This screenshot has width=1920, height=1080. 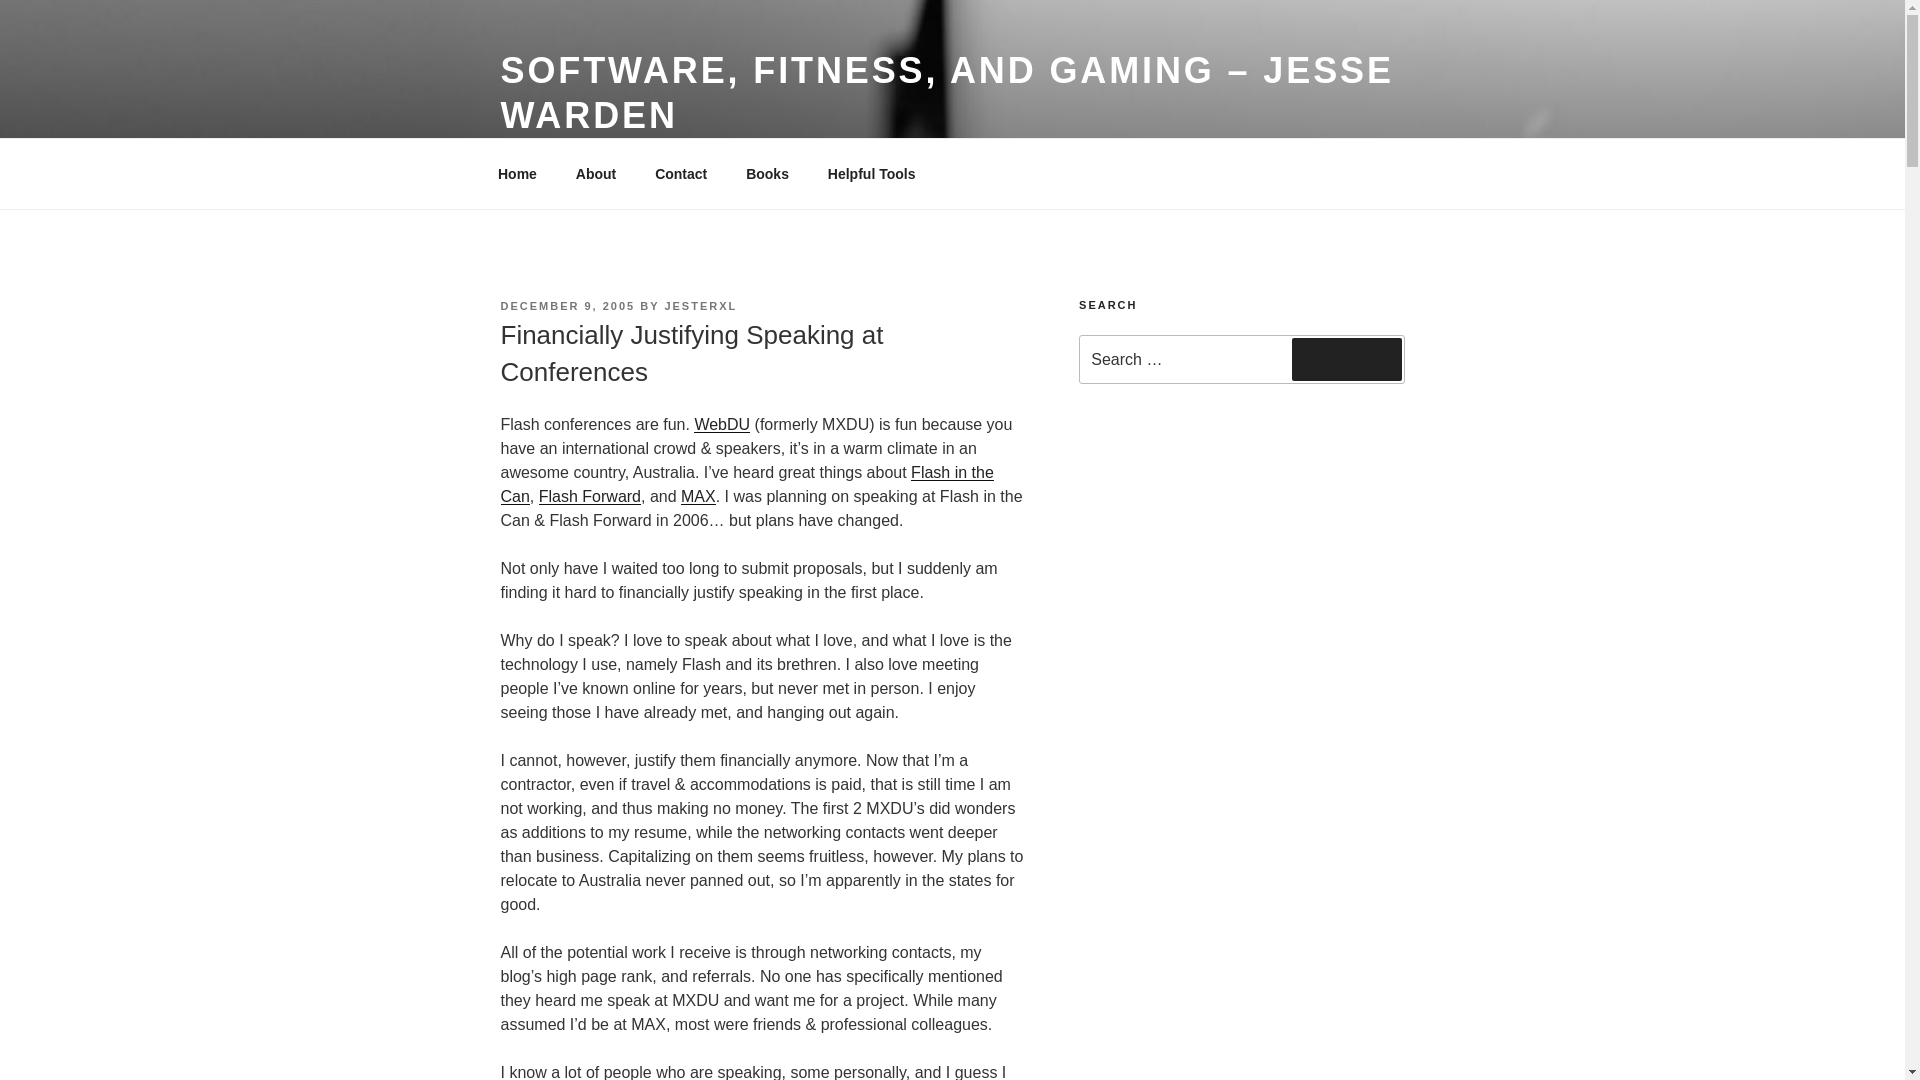 I want to click on Books, so click(x=768, y=174).